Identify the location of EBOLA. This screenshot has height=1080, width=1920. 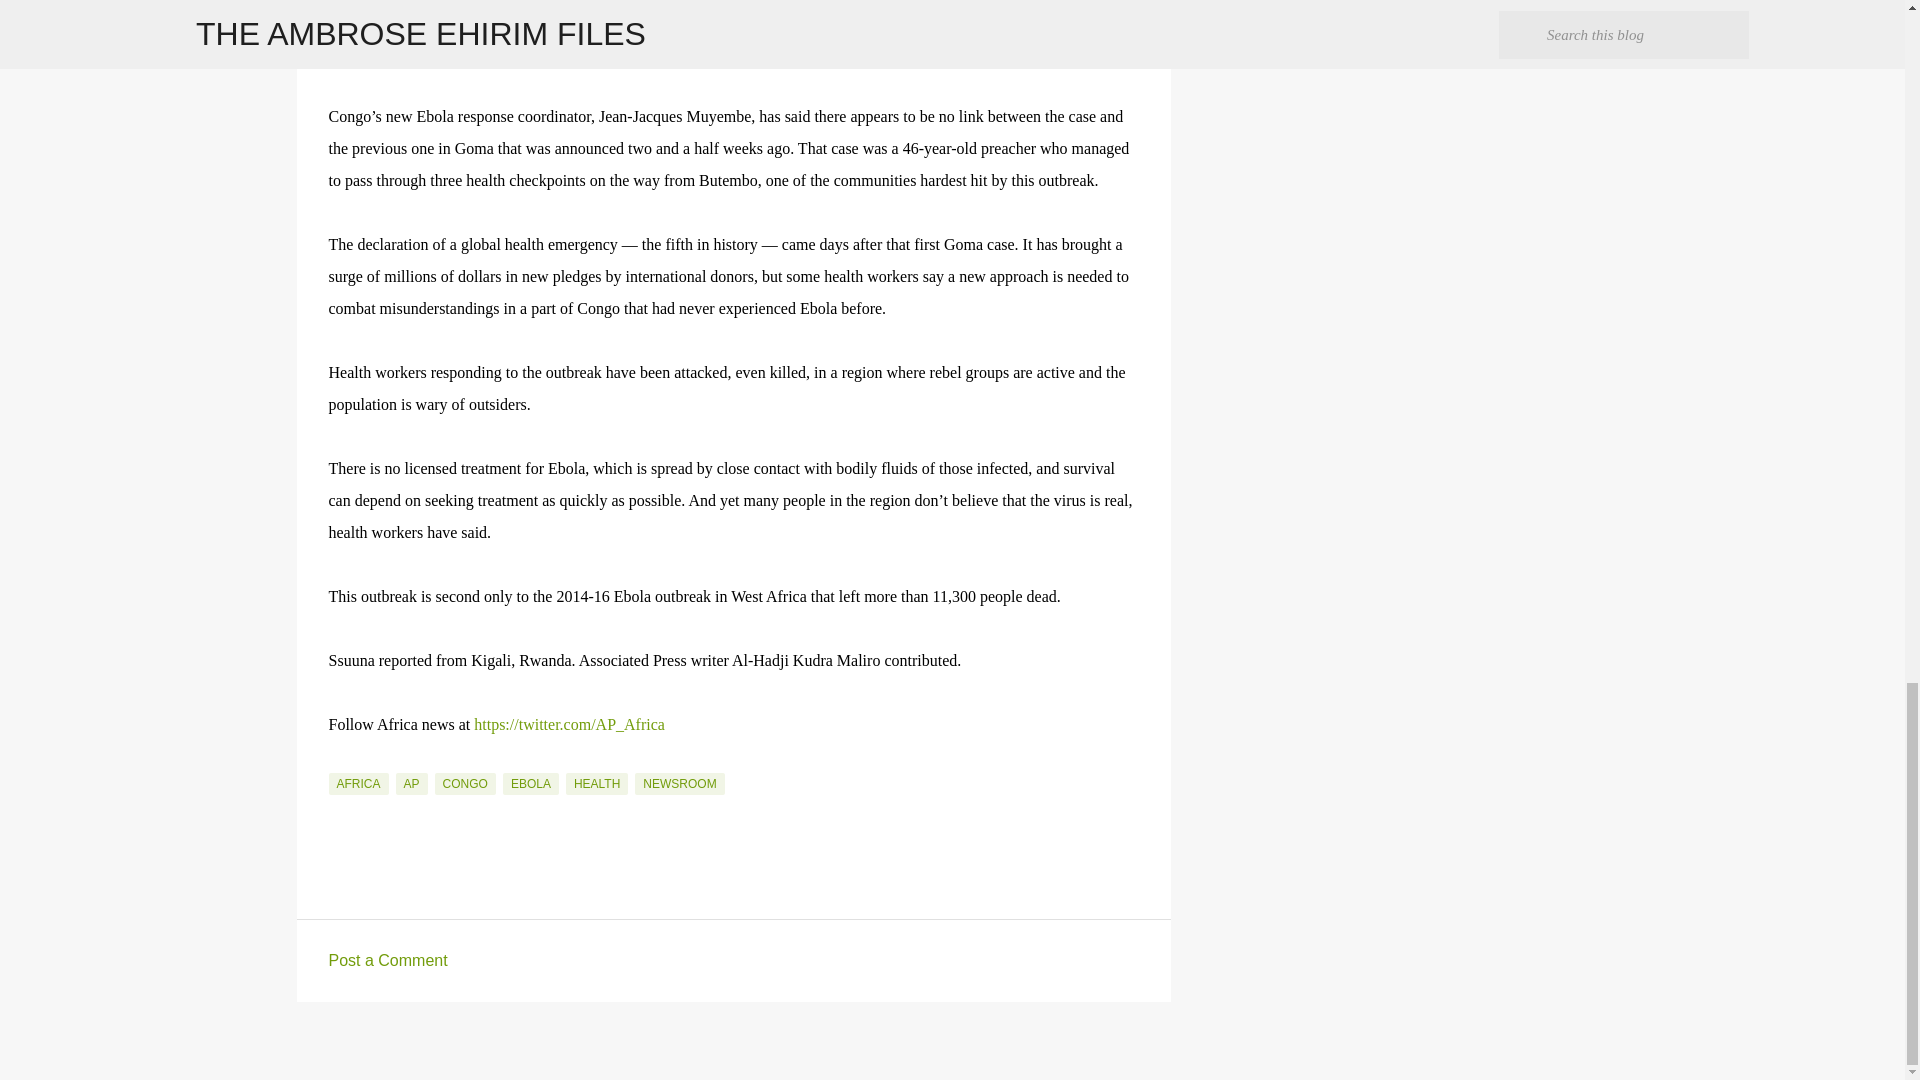
(530, 784).